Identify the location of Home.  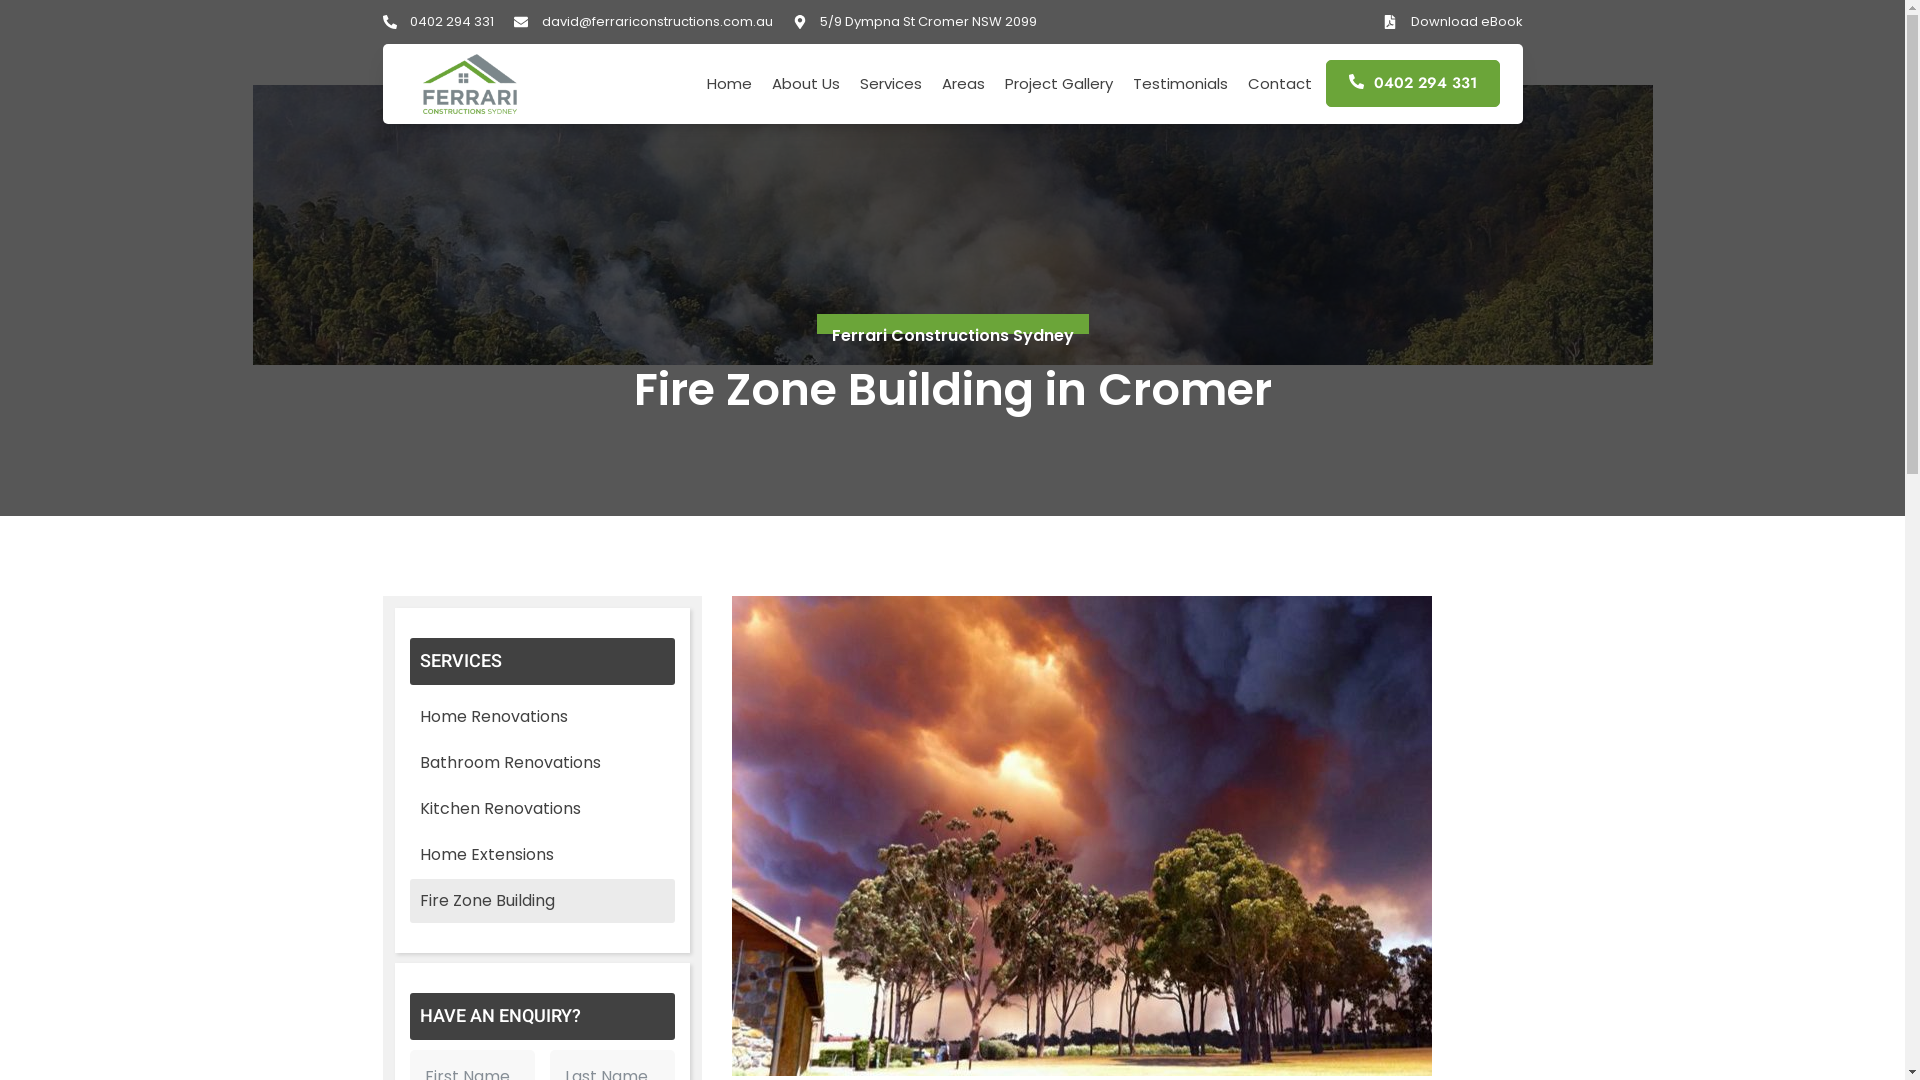
(730, 84).